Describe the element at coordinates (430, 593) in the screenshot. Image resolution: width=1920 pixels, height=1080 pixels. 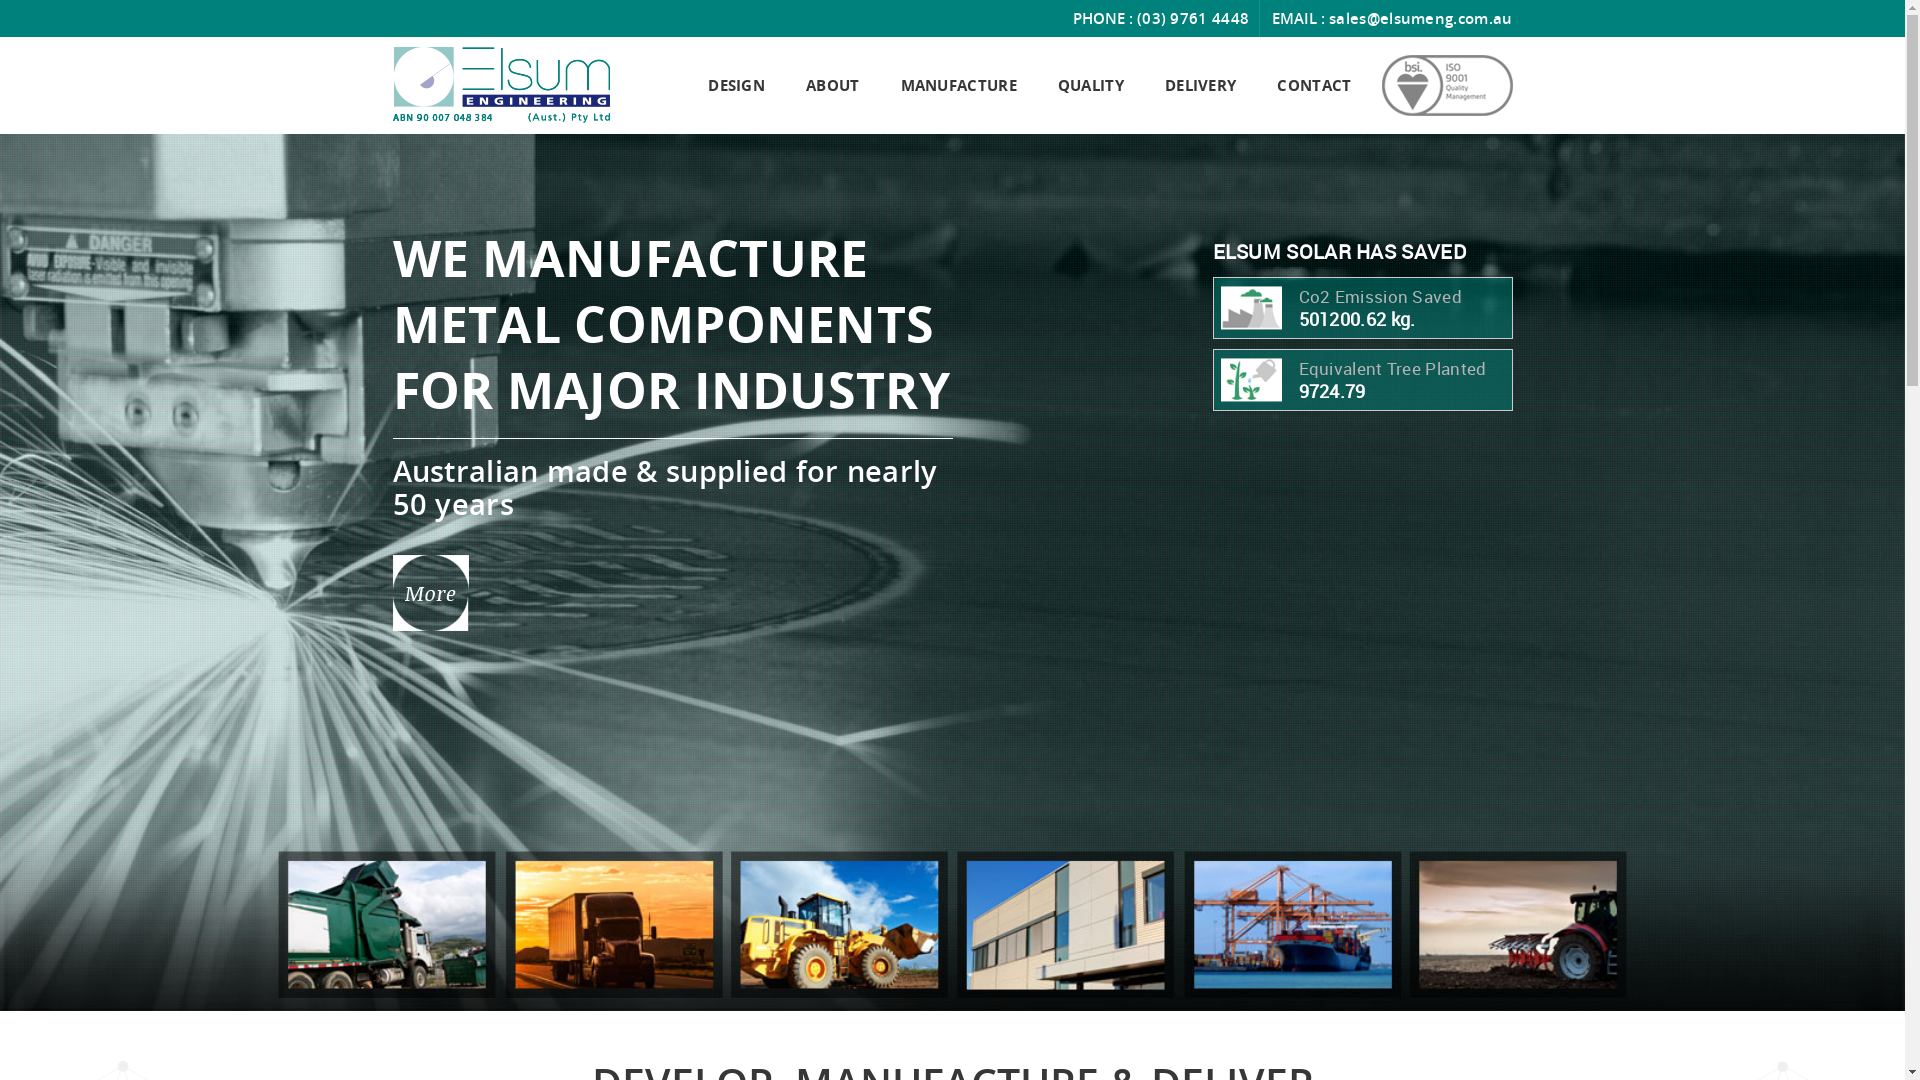
I see `More` at that location.